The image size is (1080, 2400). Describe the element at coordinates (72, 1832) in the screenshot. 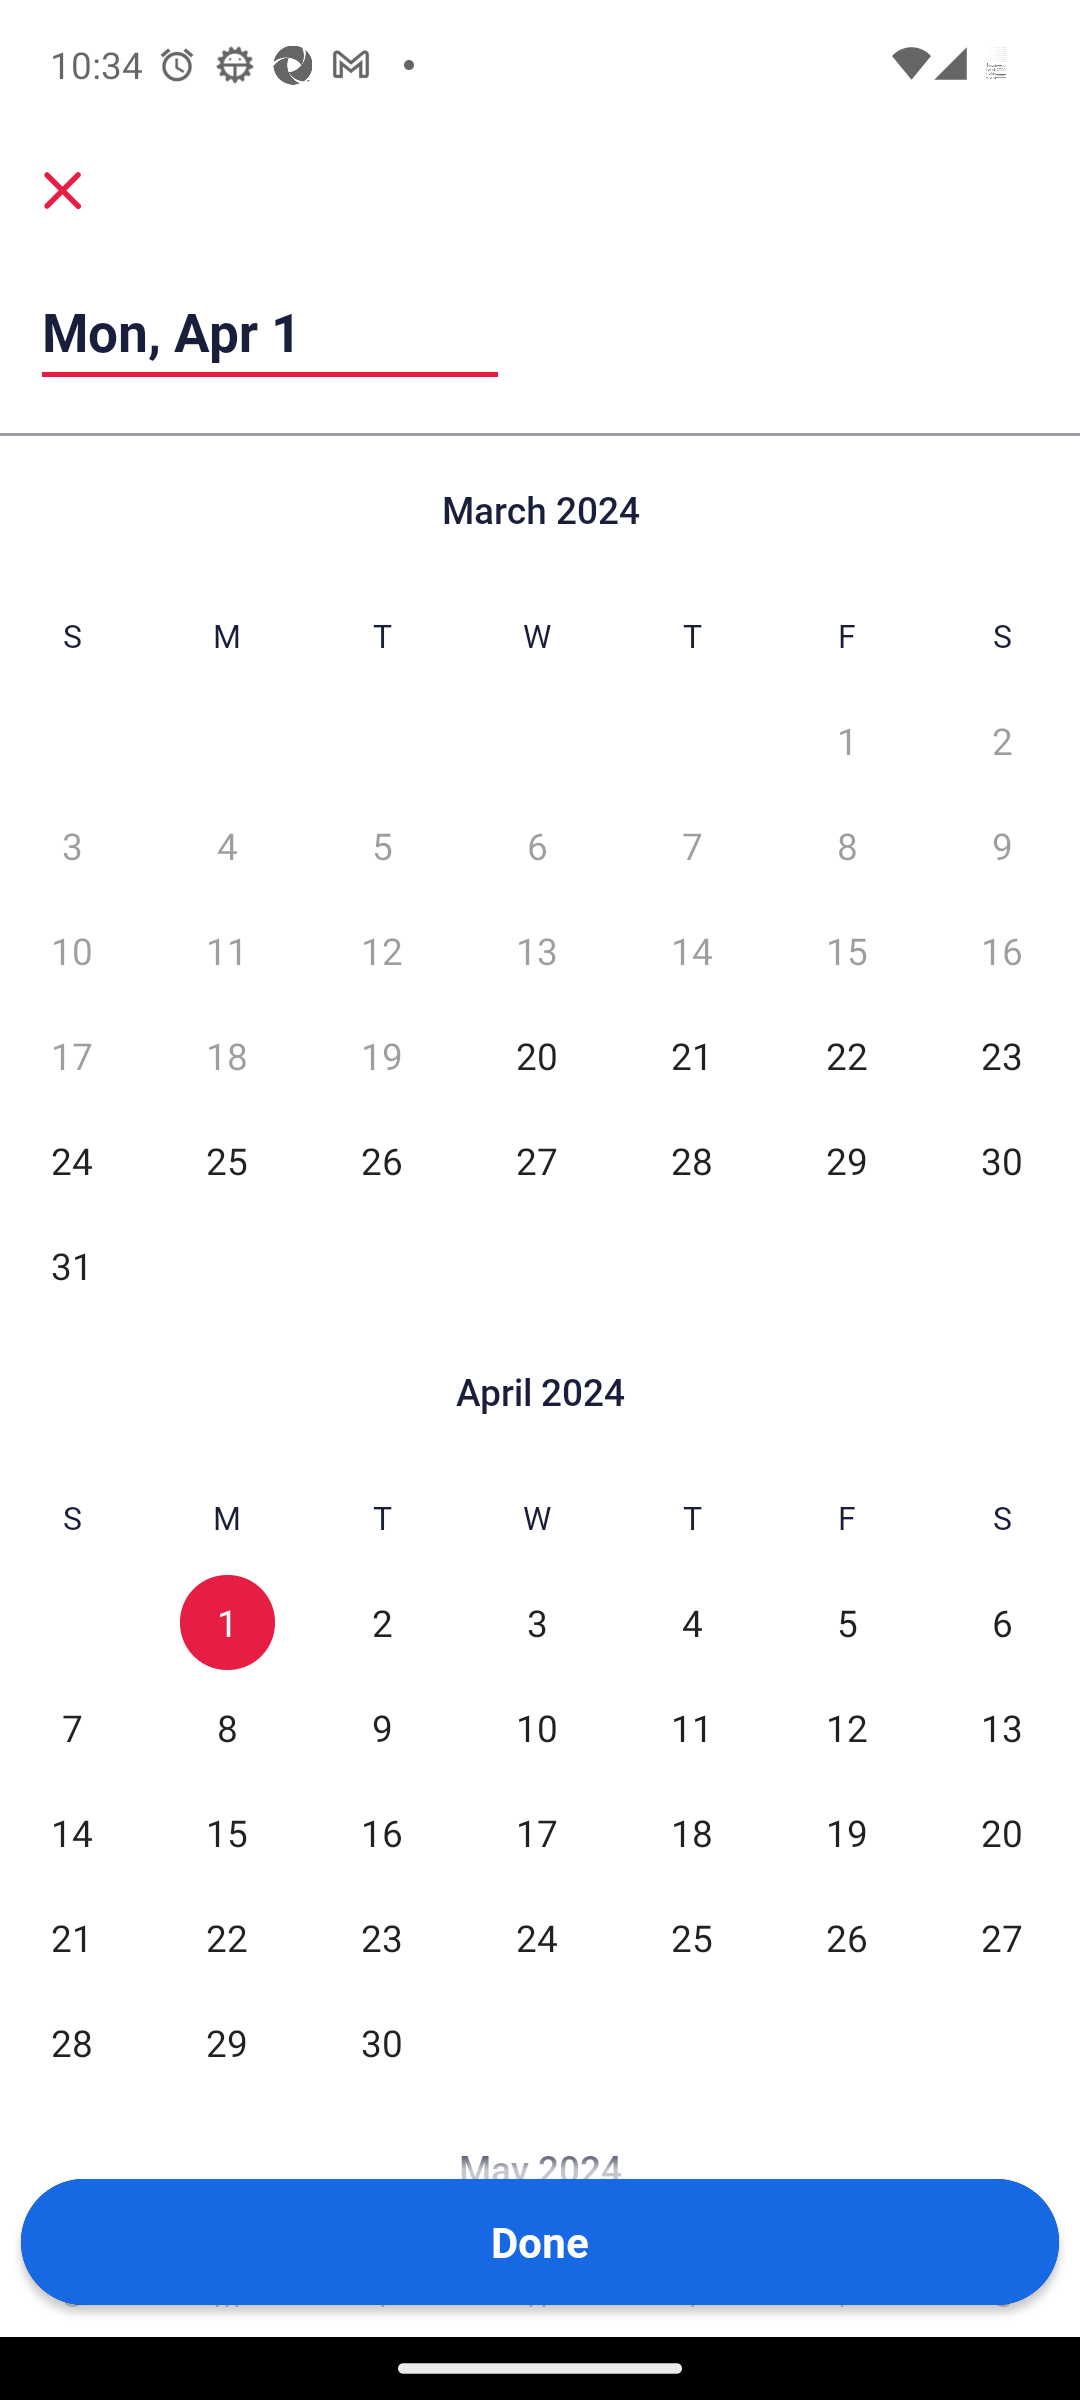

I see `14 Sun, Apr 14, Not Selected` at that location.